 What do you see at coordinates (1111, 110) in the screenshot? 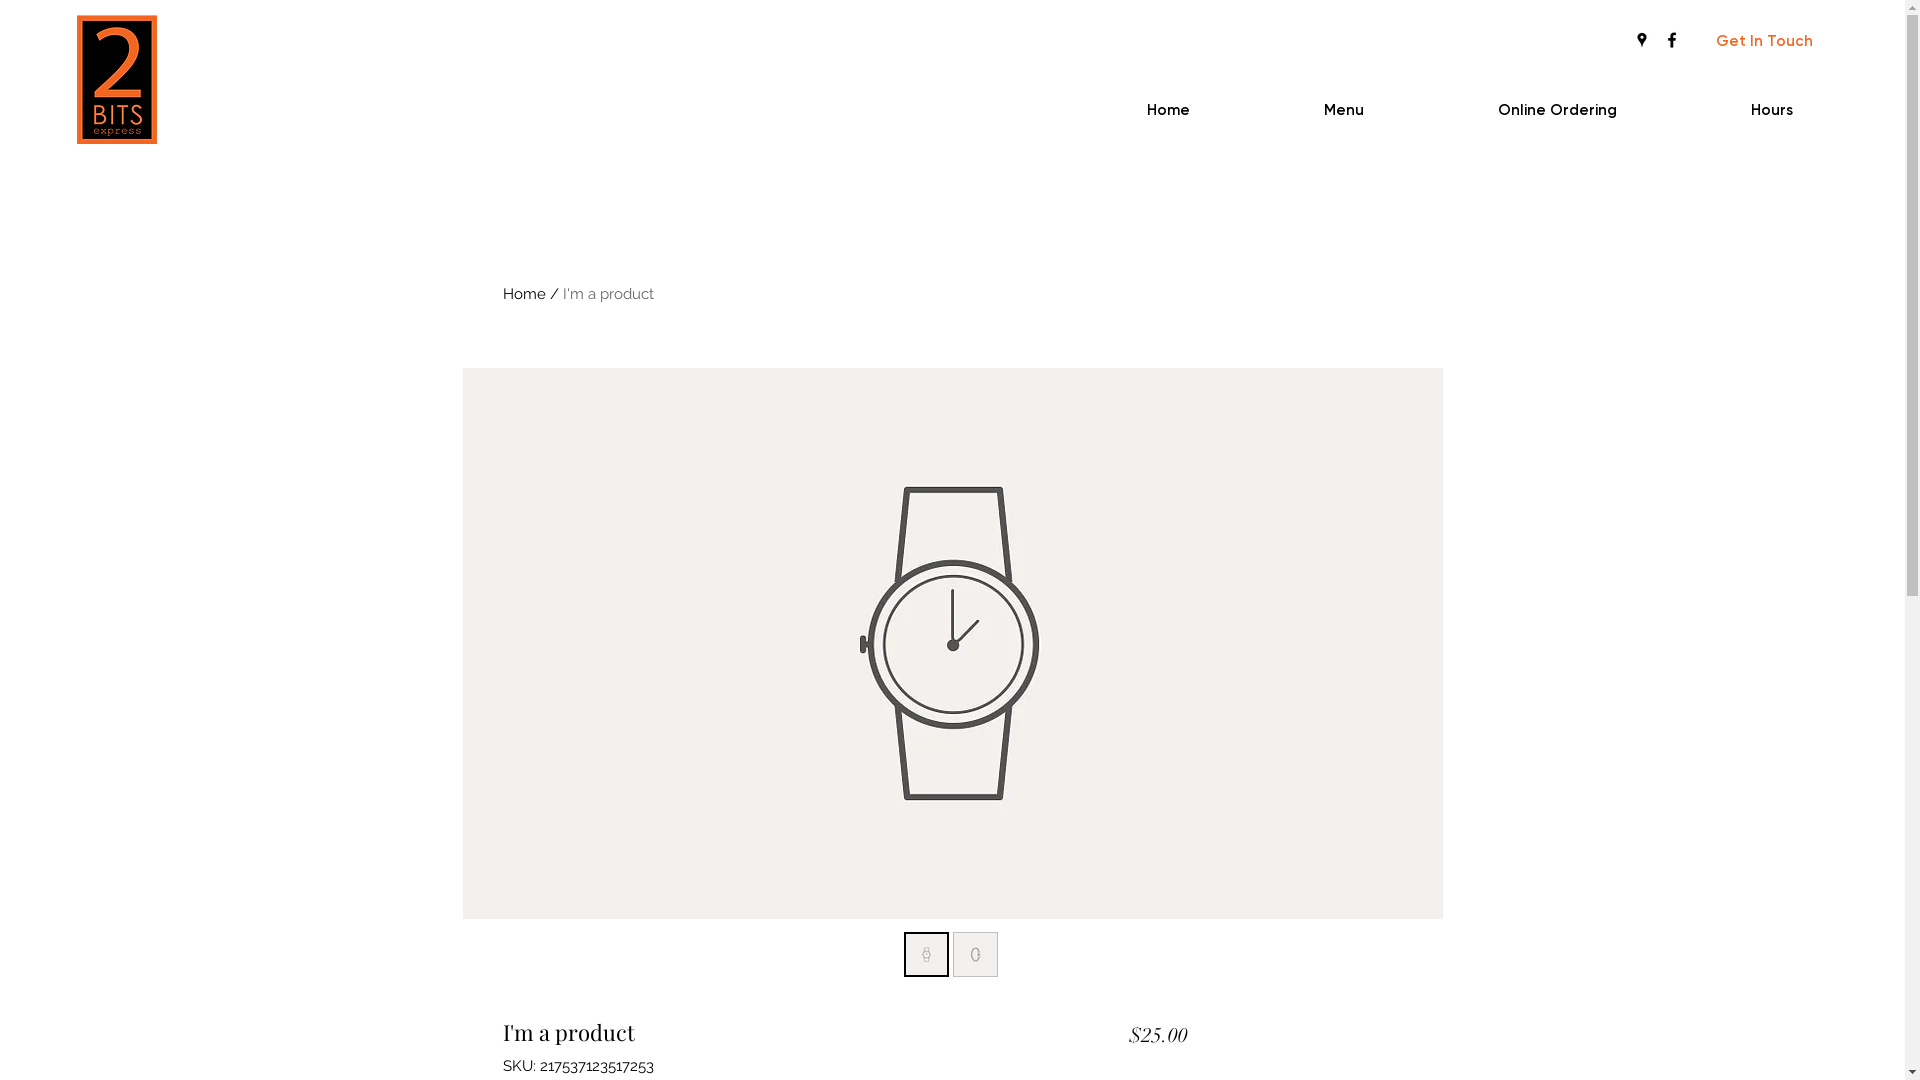
I see `Home` at bounding box center [1111, 110].